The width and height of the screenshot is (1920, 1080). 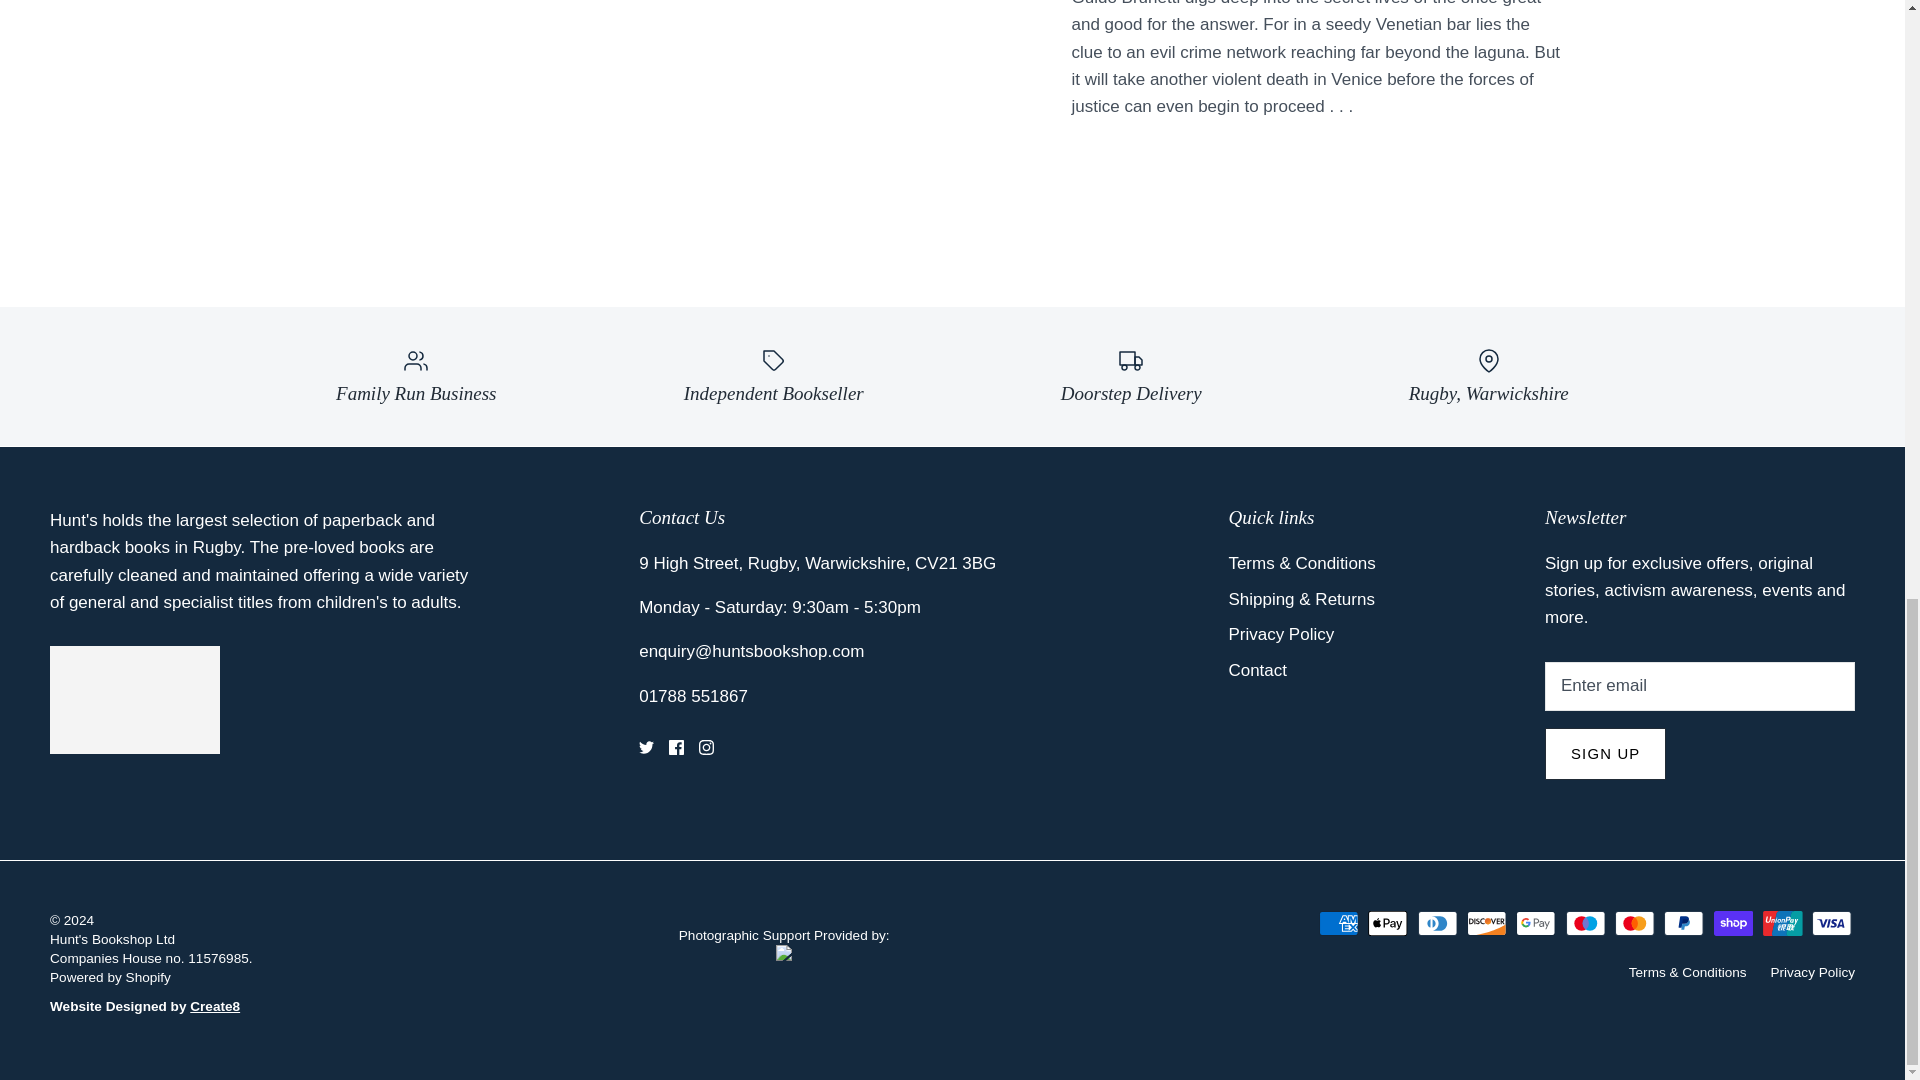 What do you see at coordinates (706, 746) in the screenshot?
I see `Instagram` at bounding box center [706, 746].